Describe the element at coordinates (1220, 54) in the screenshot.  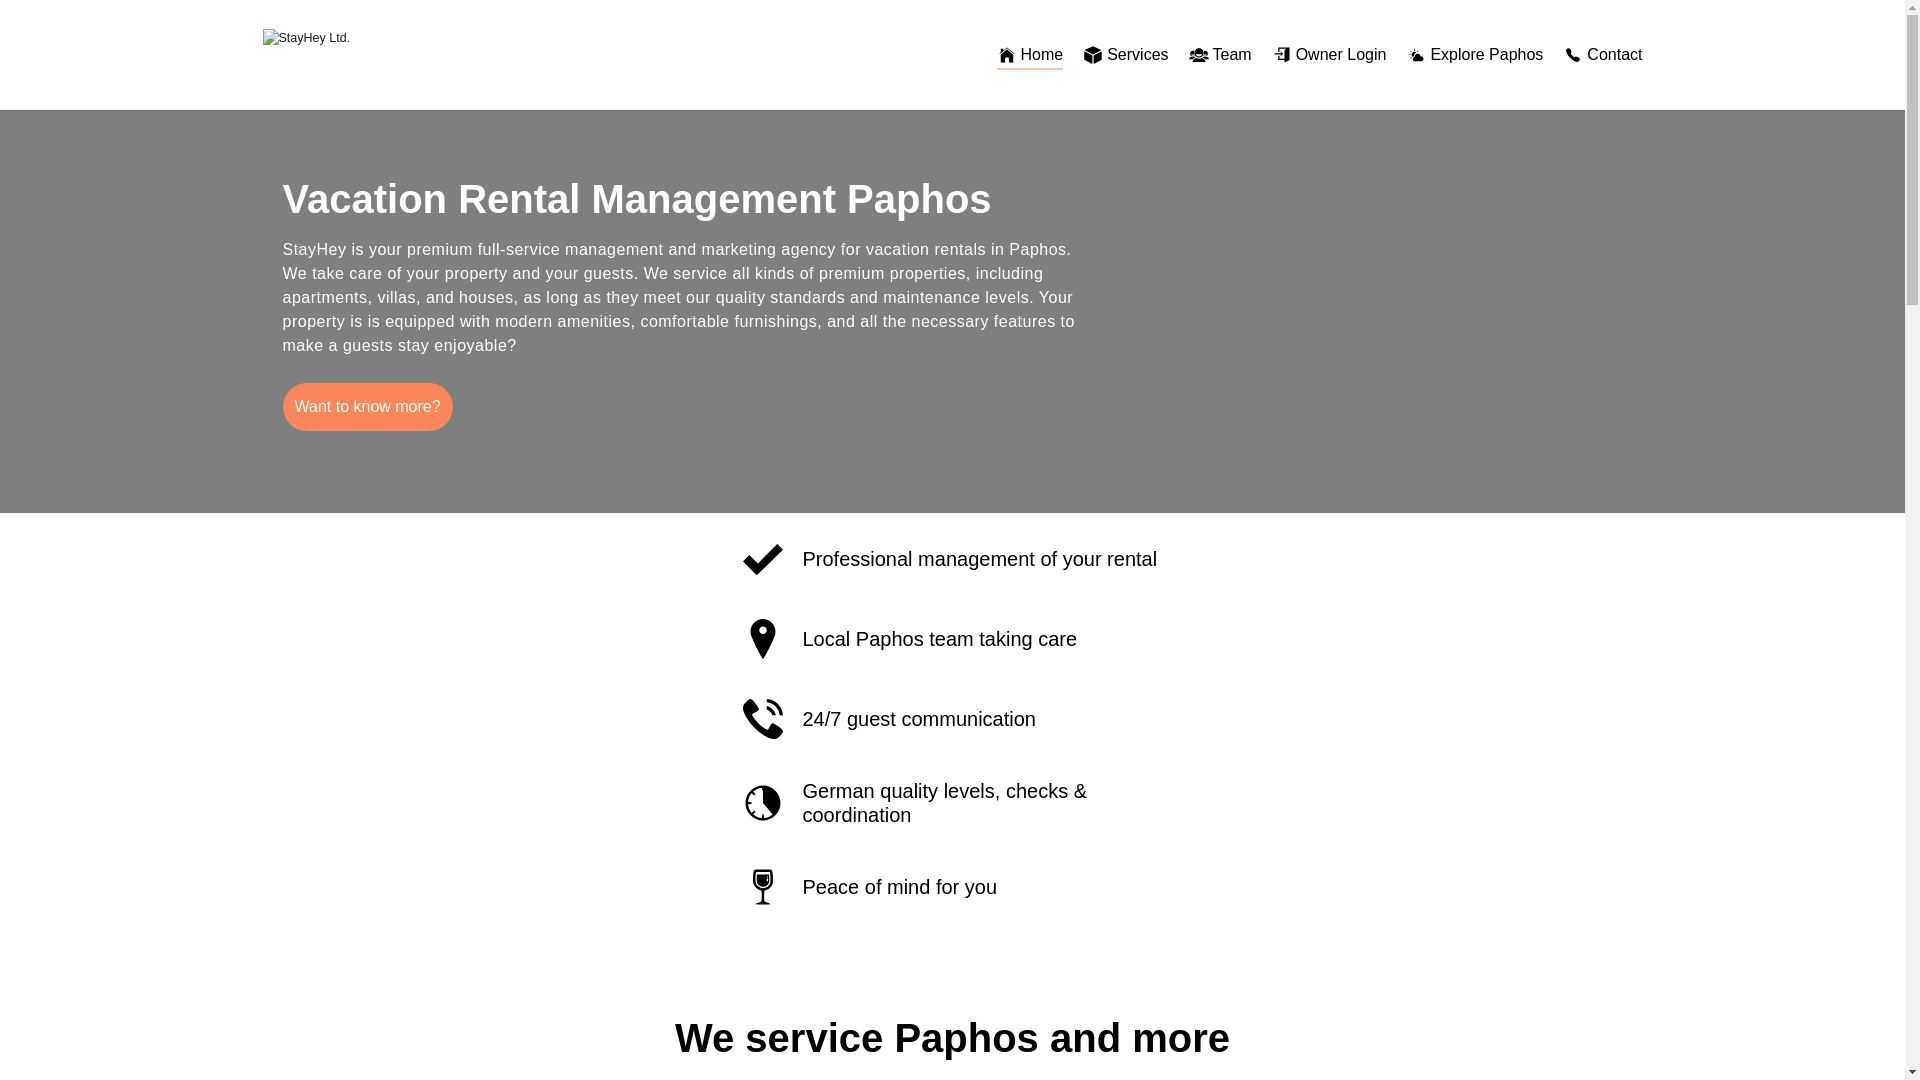
I see `Team` at that location.